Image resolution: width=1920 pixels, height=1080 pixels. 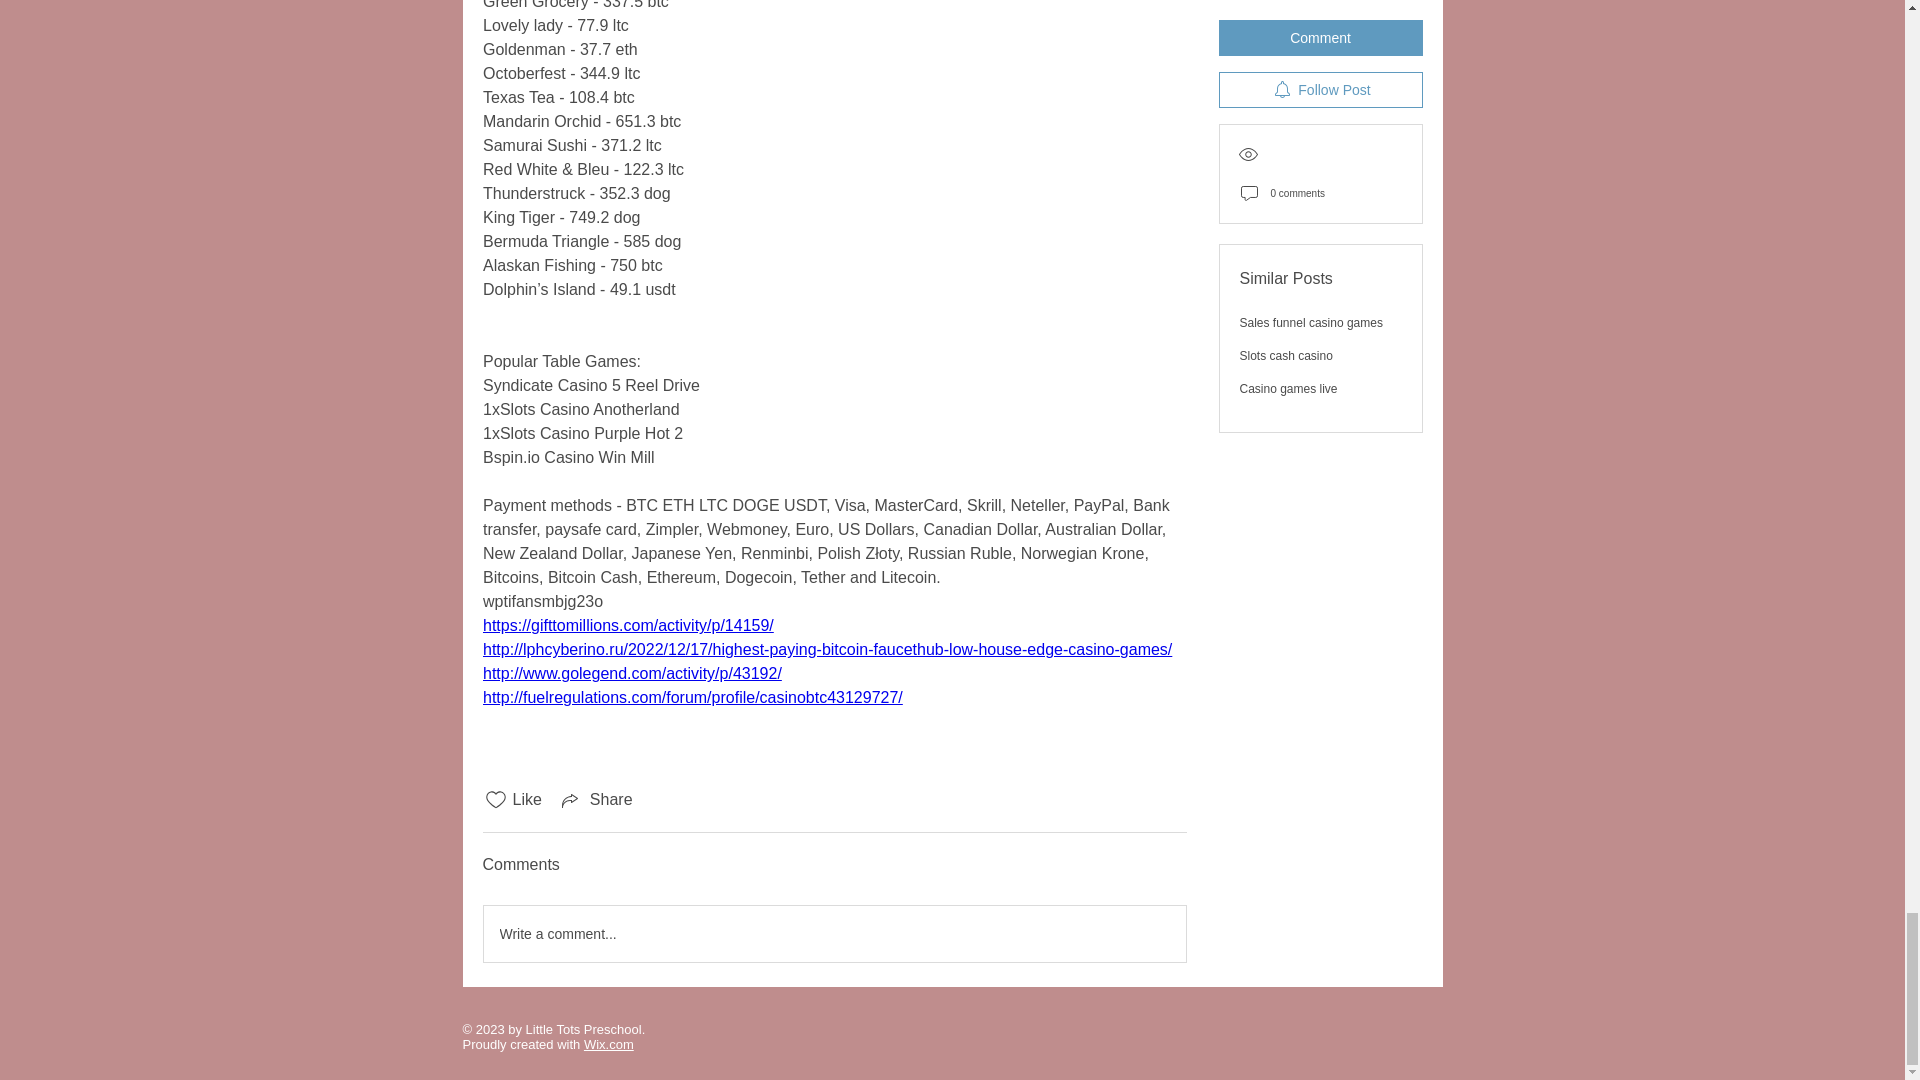 What do you see at coordinates (596, 800) in the screenshot?
I see `Share` at bounding box center [596, 800].